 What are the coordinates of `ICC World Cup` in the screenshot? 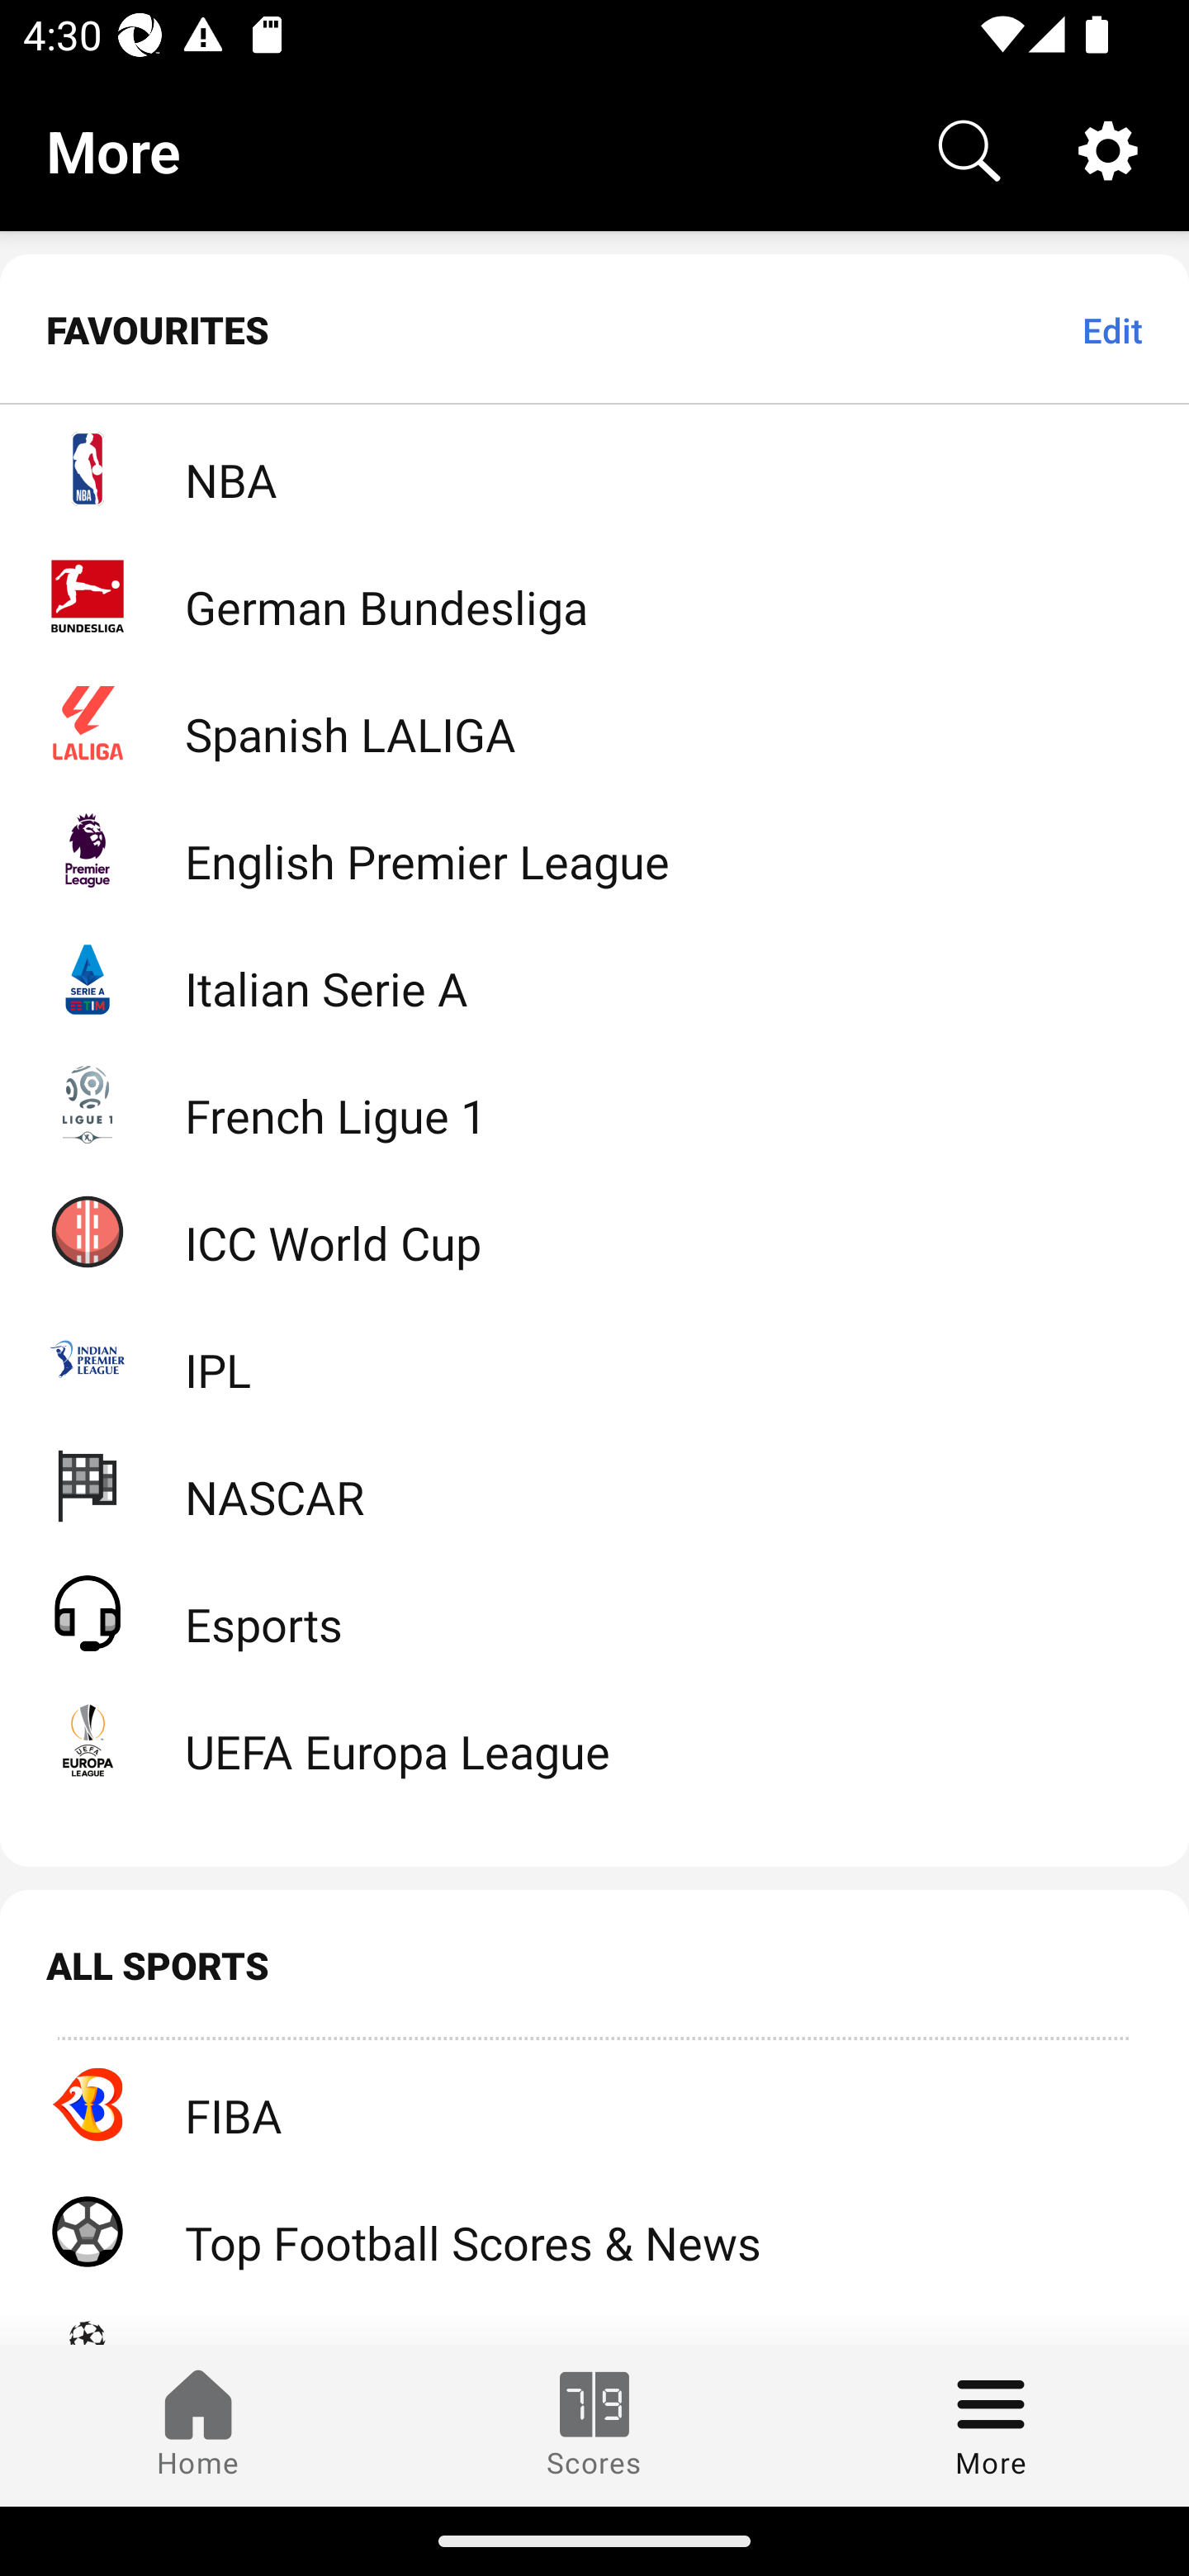 It's located at (594, 1231).